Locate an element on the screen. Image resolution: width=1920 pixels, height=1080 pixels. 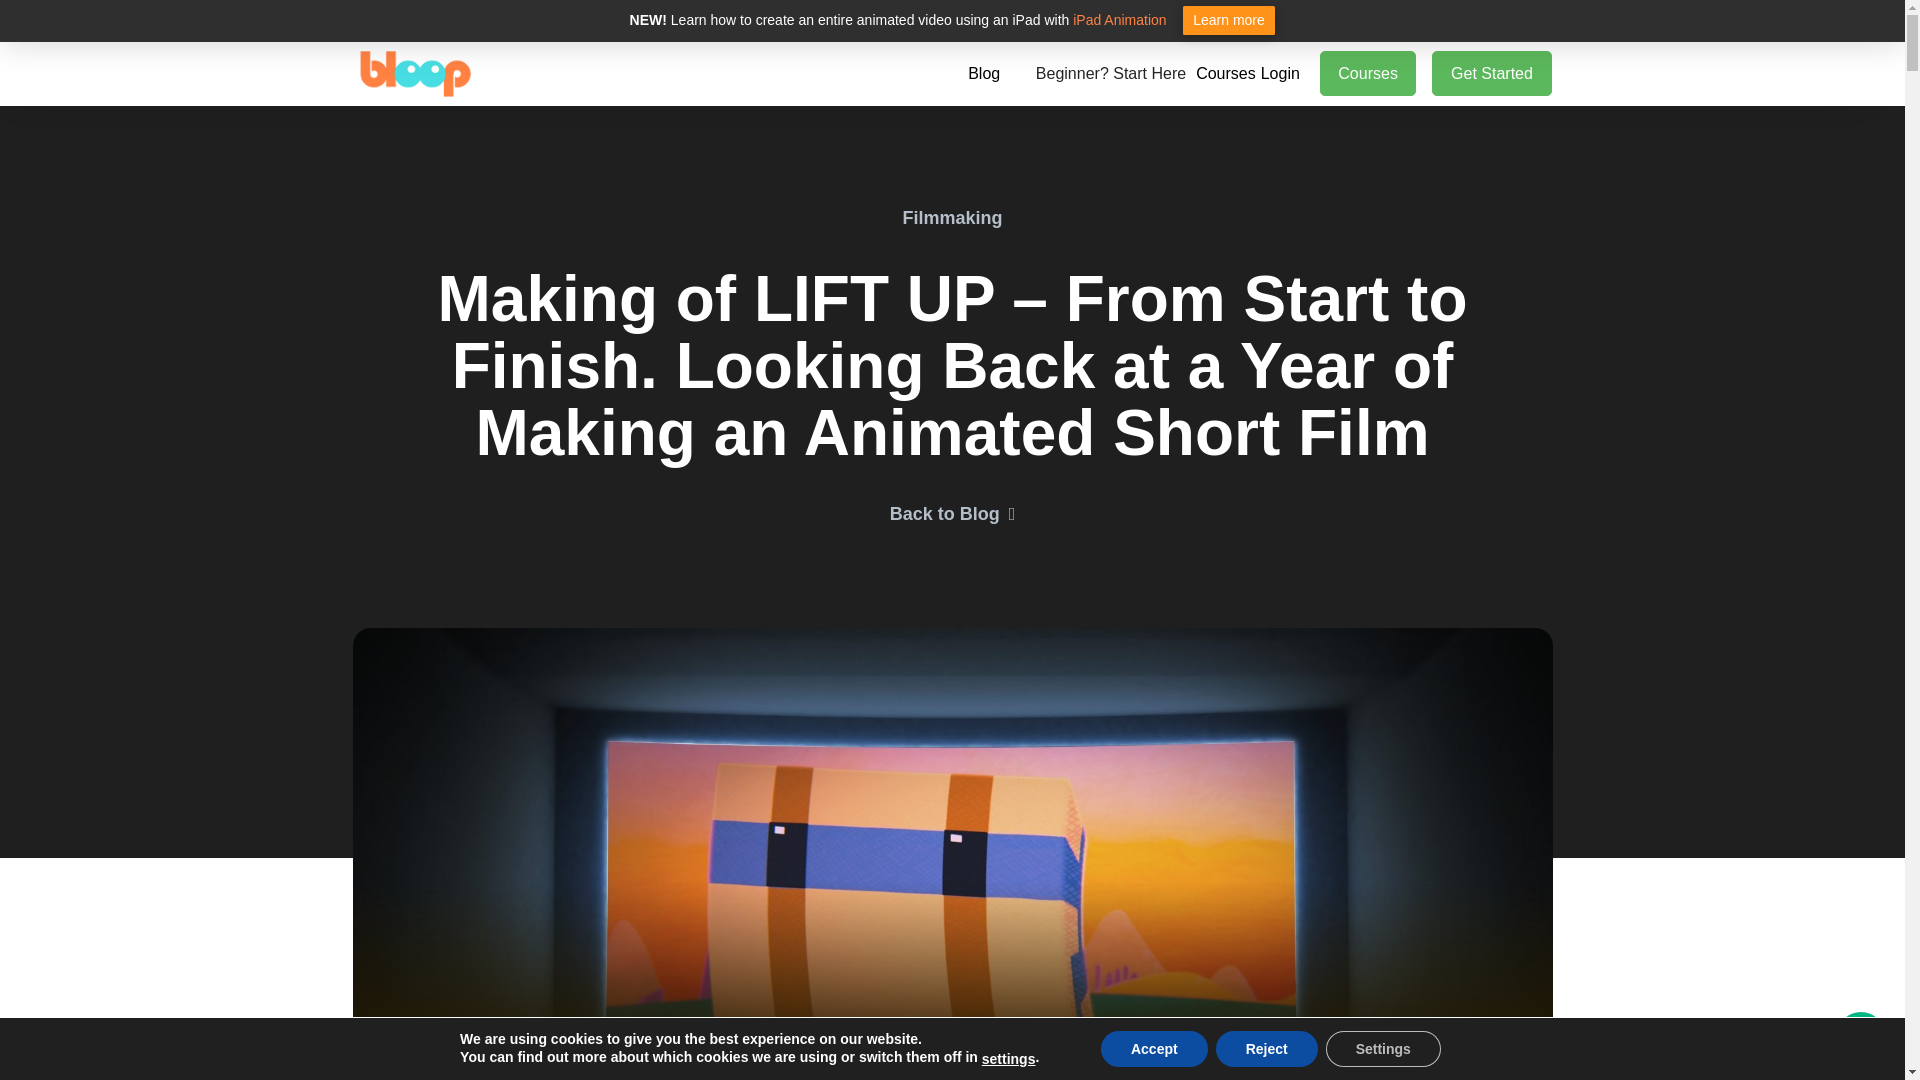
Learn more is located at coordinates (1229, 20).